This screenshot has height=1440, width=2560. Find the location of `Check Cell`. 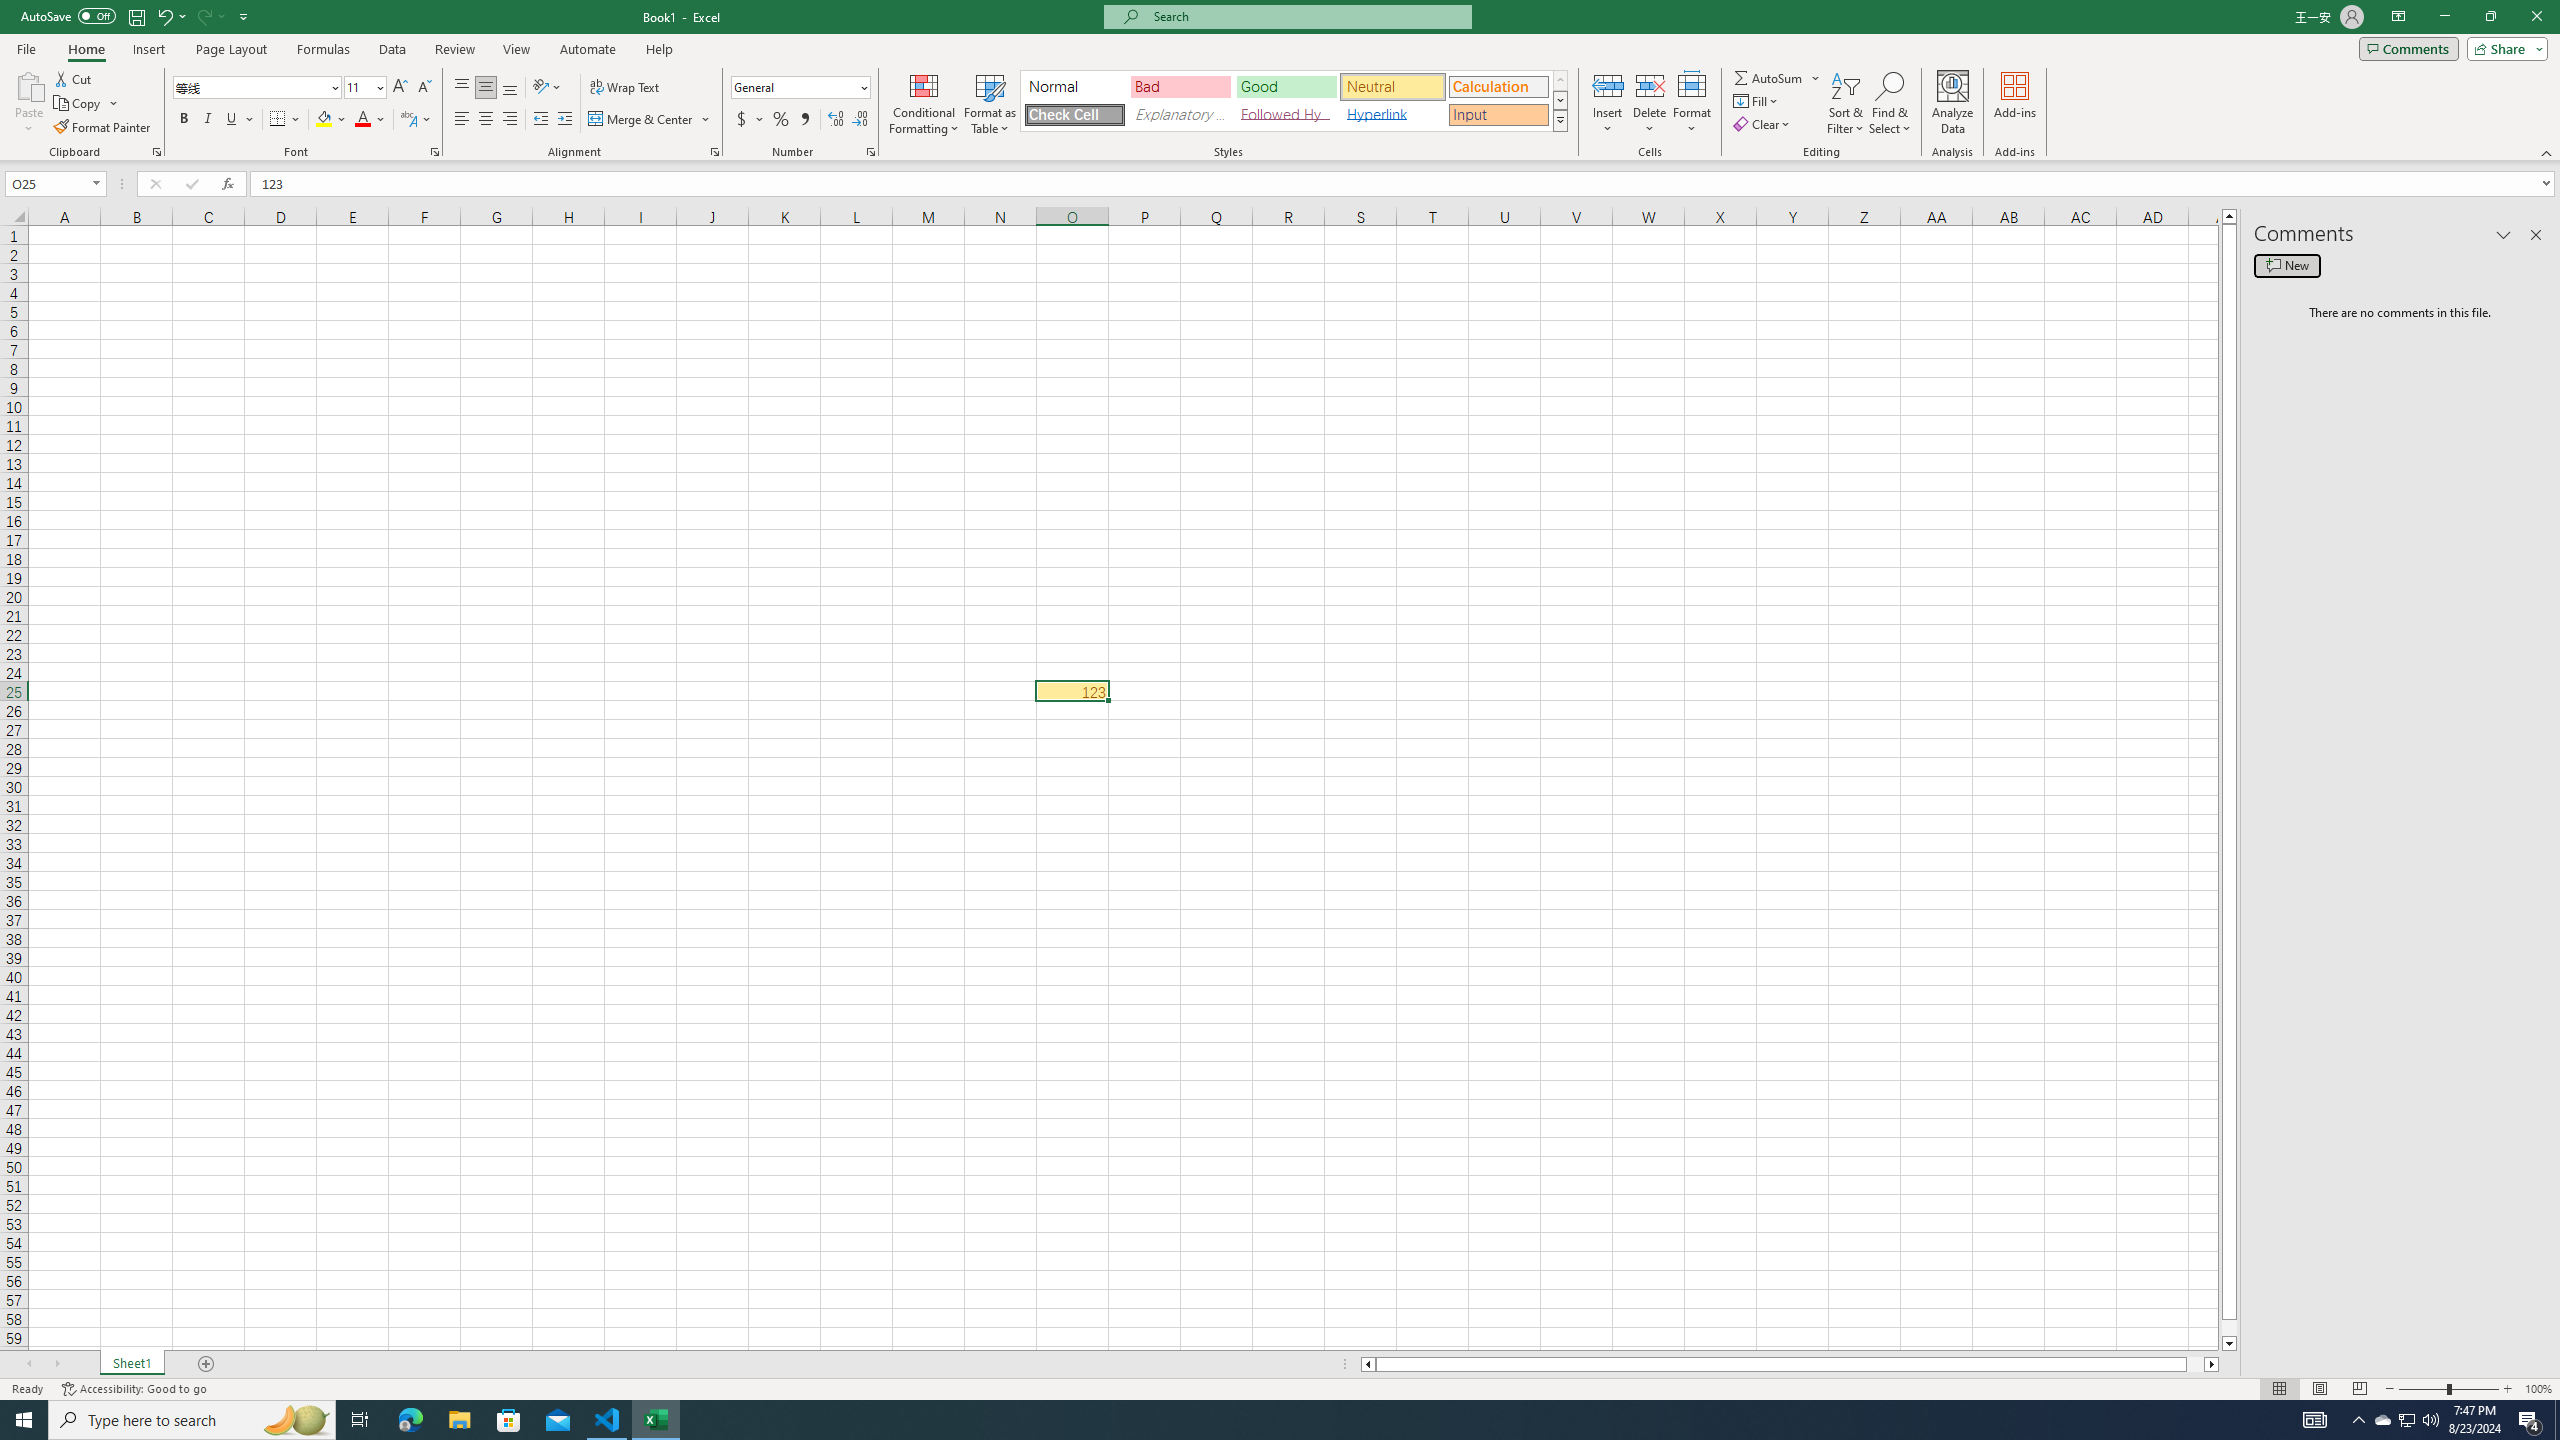

Check Cell is located at coordinates (1074, 114).